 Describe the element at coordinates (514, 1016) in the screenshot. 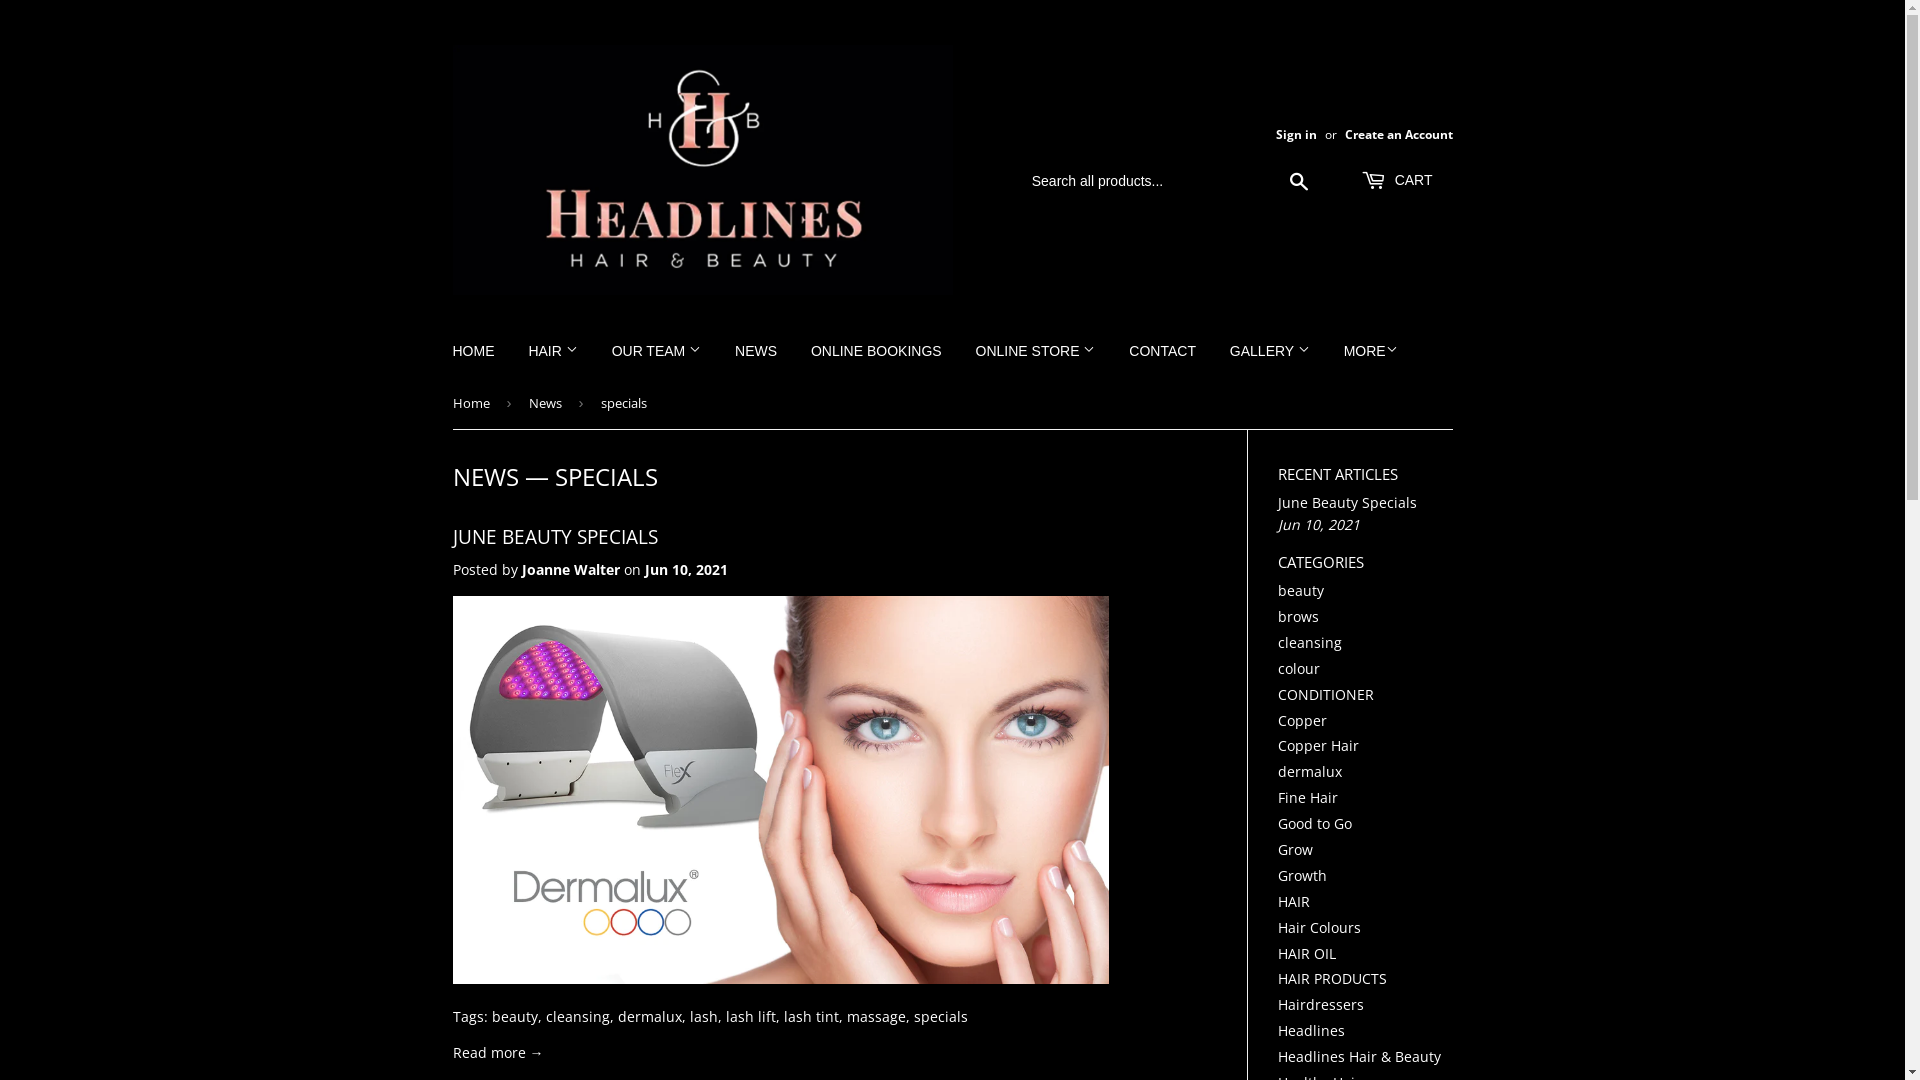

I see `beauty` at that location.